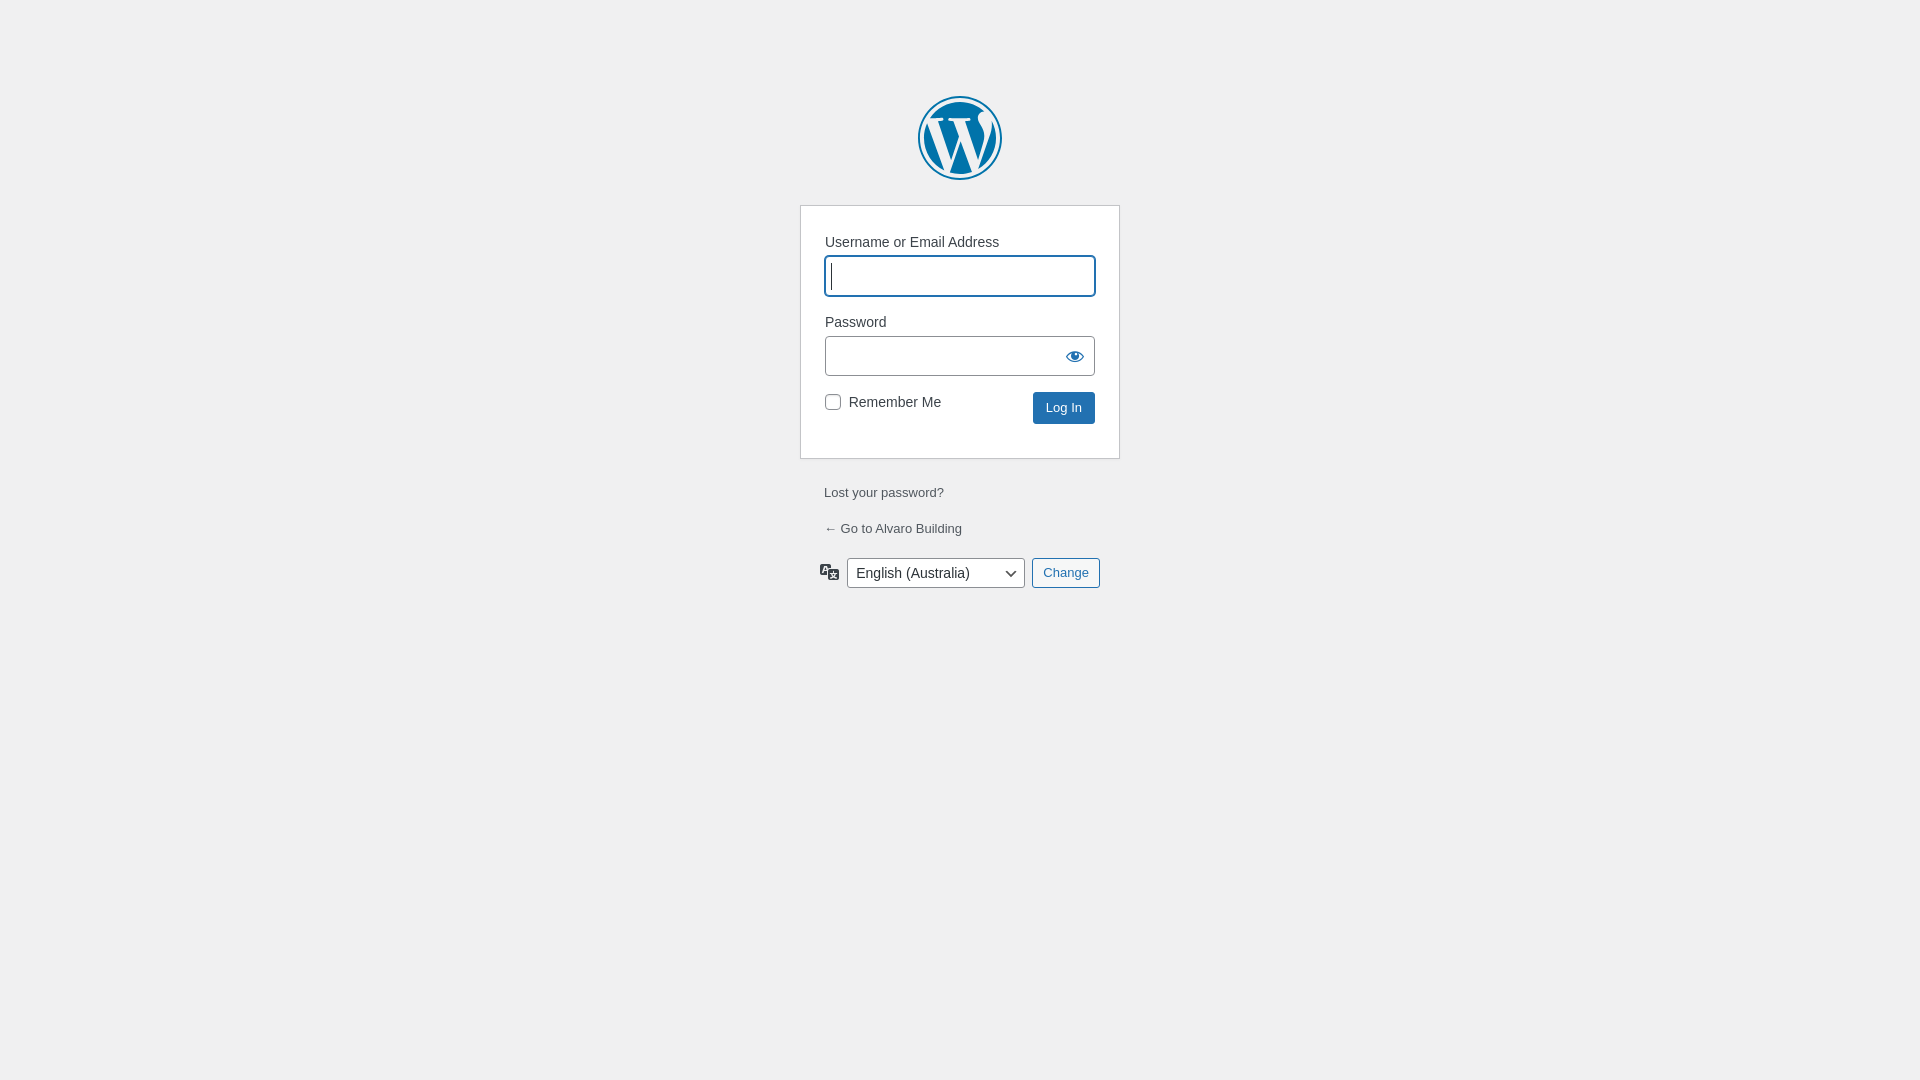  Describe the element at coordinates (884, 492) in the screenshot. I see `Lost your password?` at that location.